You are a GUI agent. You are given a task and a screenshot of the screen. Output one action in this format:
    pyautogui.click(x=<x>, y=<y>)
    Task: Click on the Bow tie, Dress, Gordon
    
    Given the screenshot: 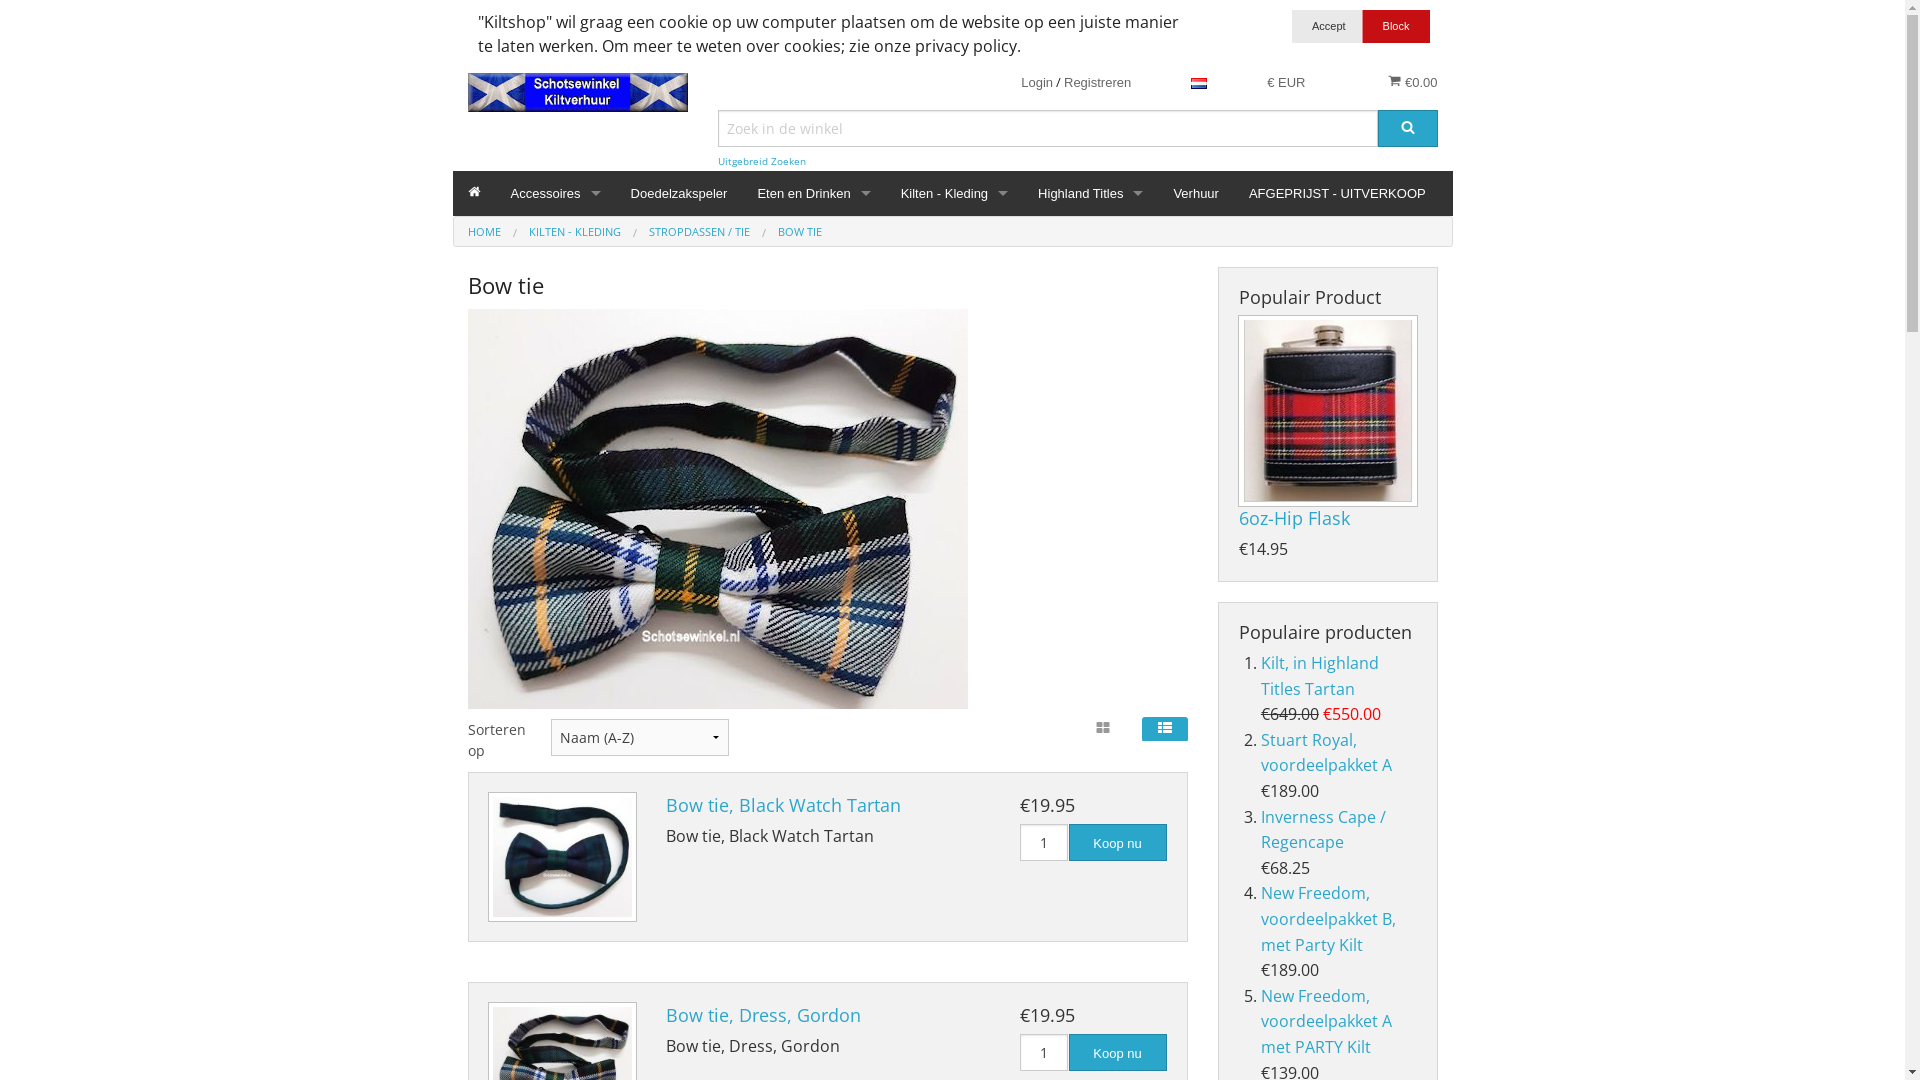 What is the action you would take?
    pyautogui.click(x=764, y=1015)
    